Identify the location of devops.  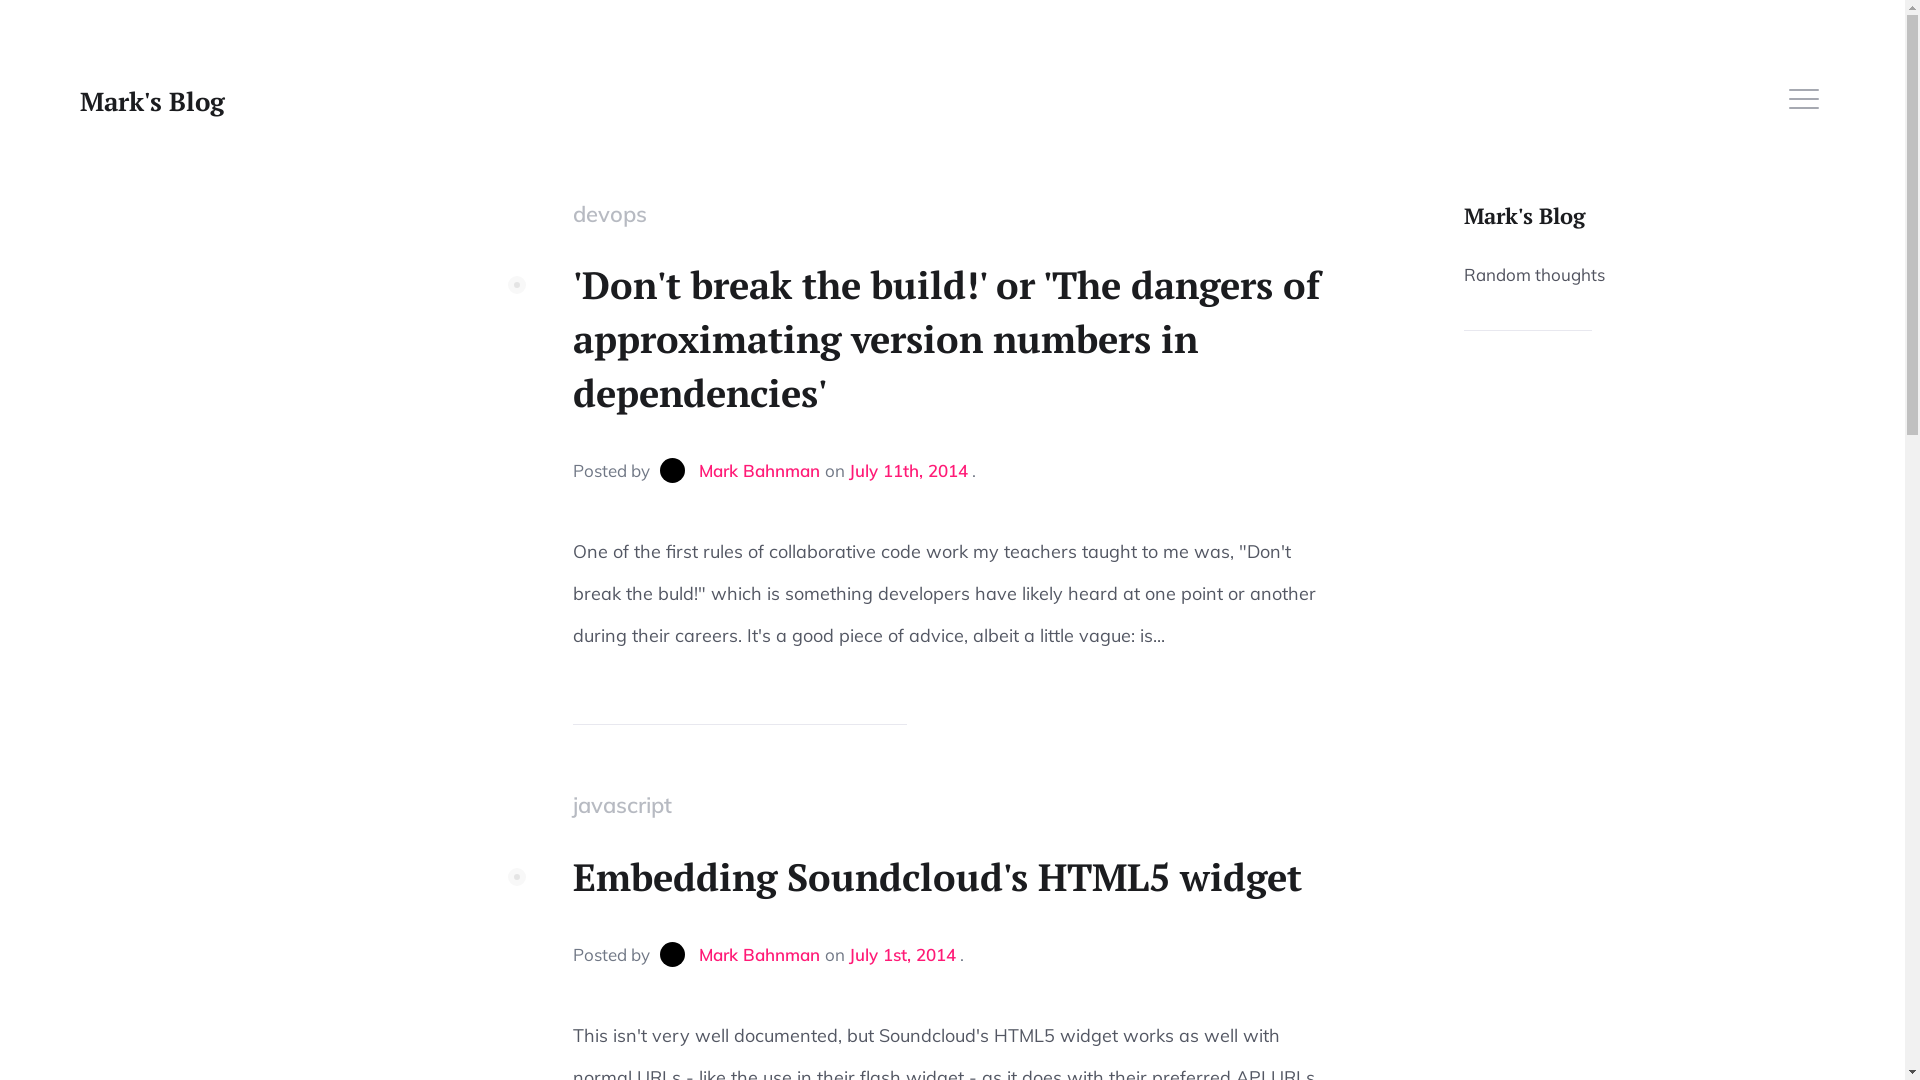
(609, 214).